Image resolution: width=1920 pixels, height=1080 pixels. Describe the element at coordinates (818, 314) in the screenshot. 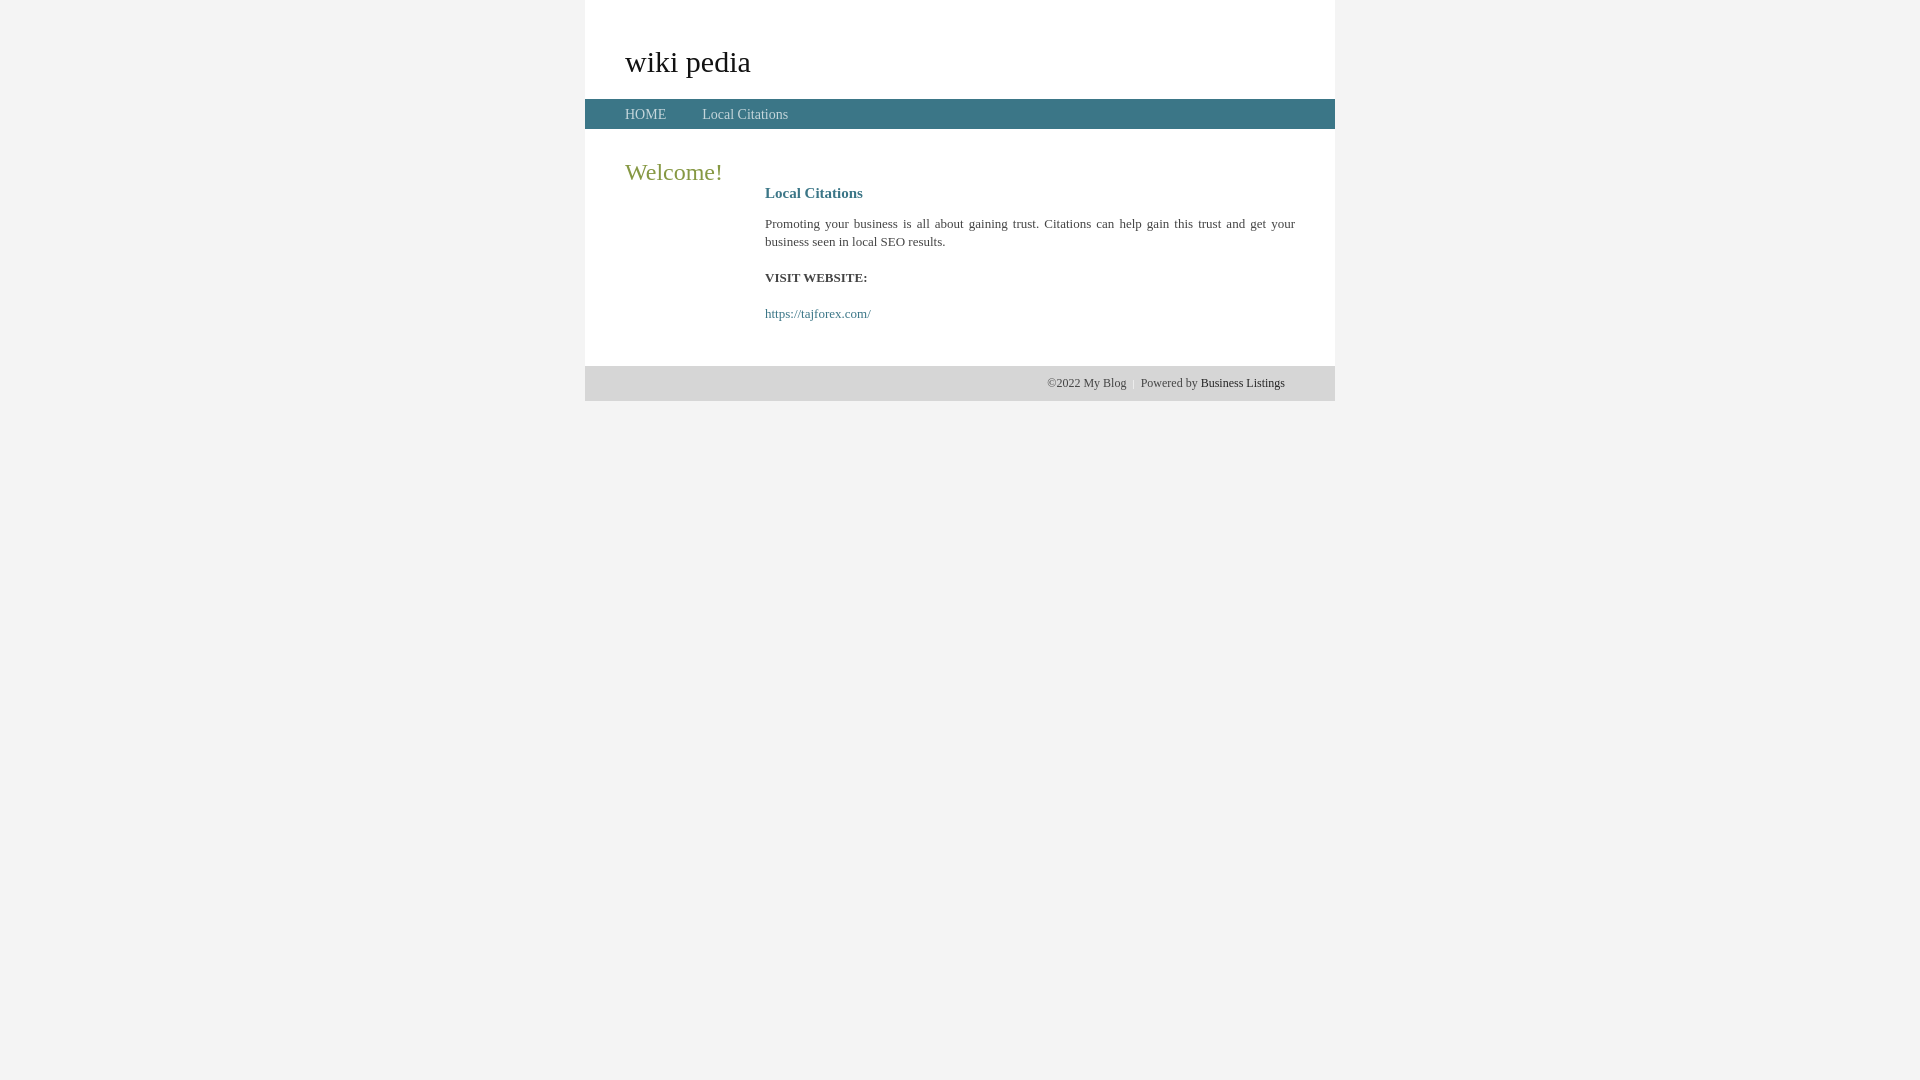

I see `https://tajforex.com/` at that location.